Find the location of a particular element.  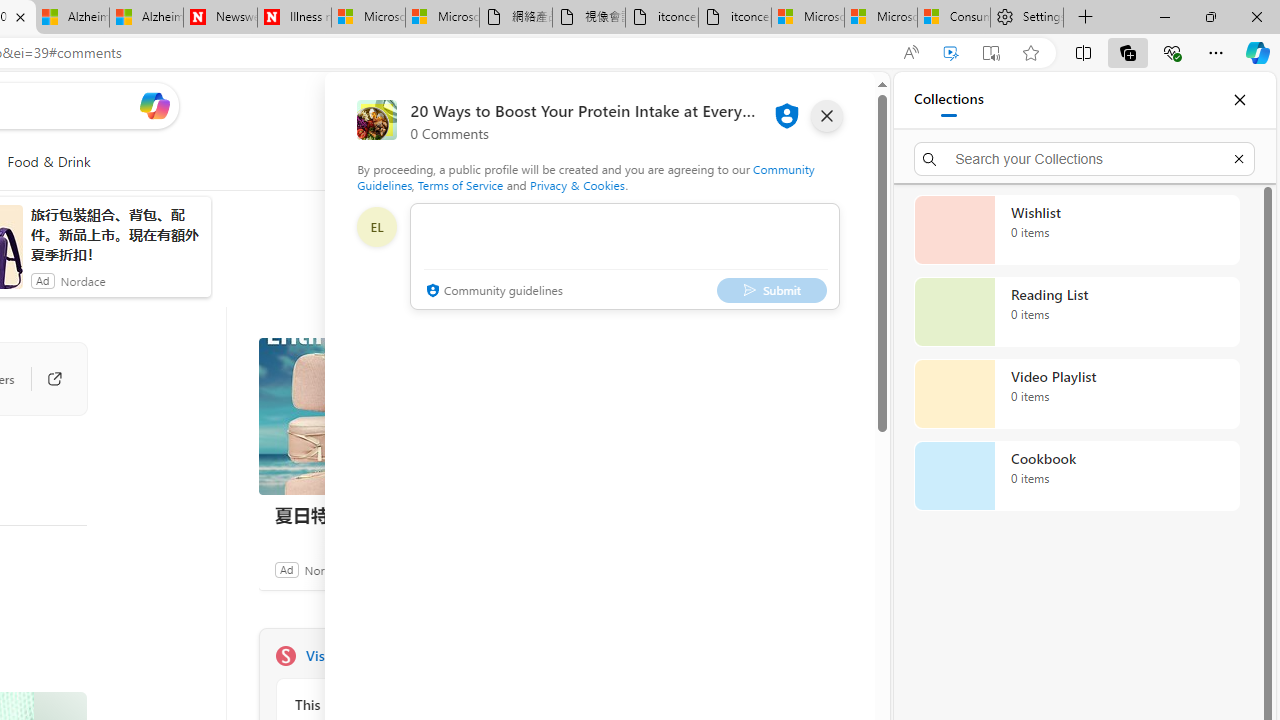

Shape is located at coordinates (285, 656).